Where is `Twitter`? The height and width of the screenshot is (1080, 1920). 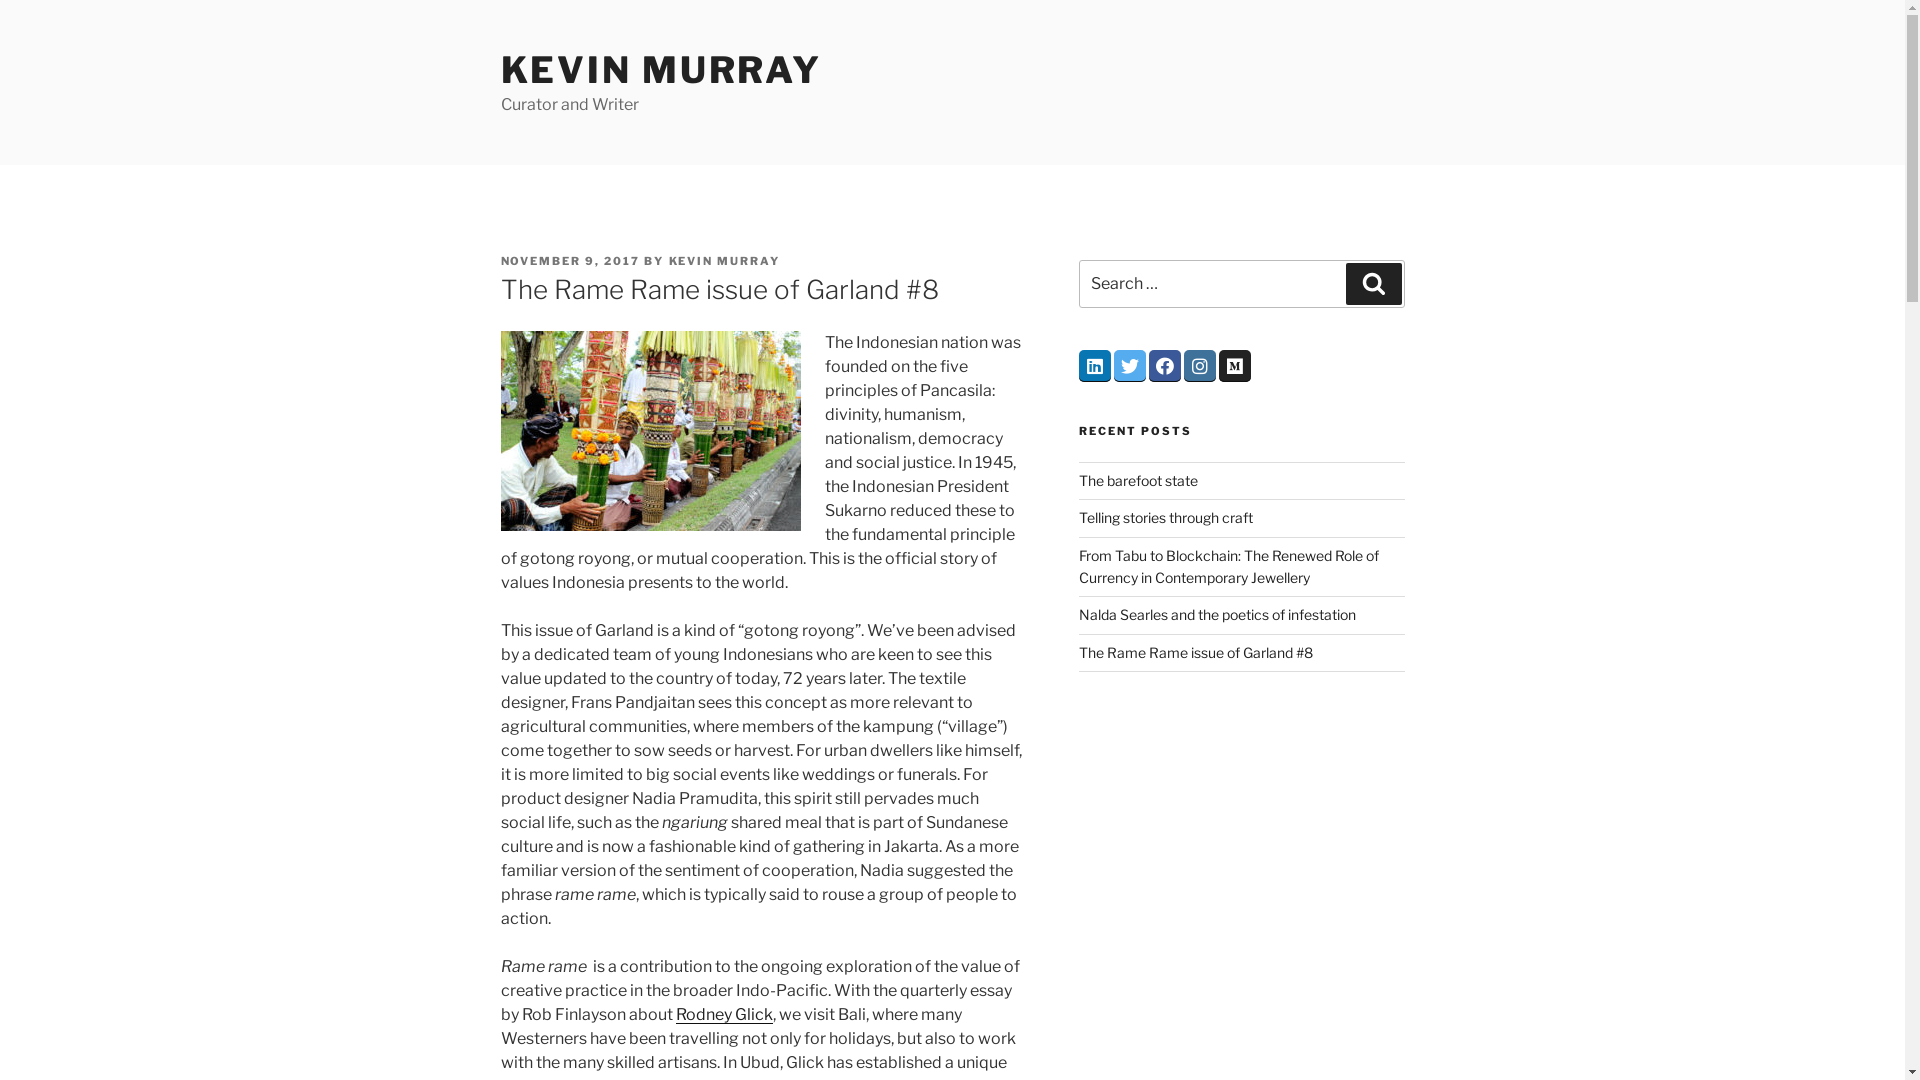 Twitter is located at coordinates (1130, 366).